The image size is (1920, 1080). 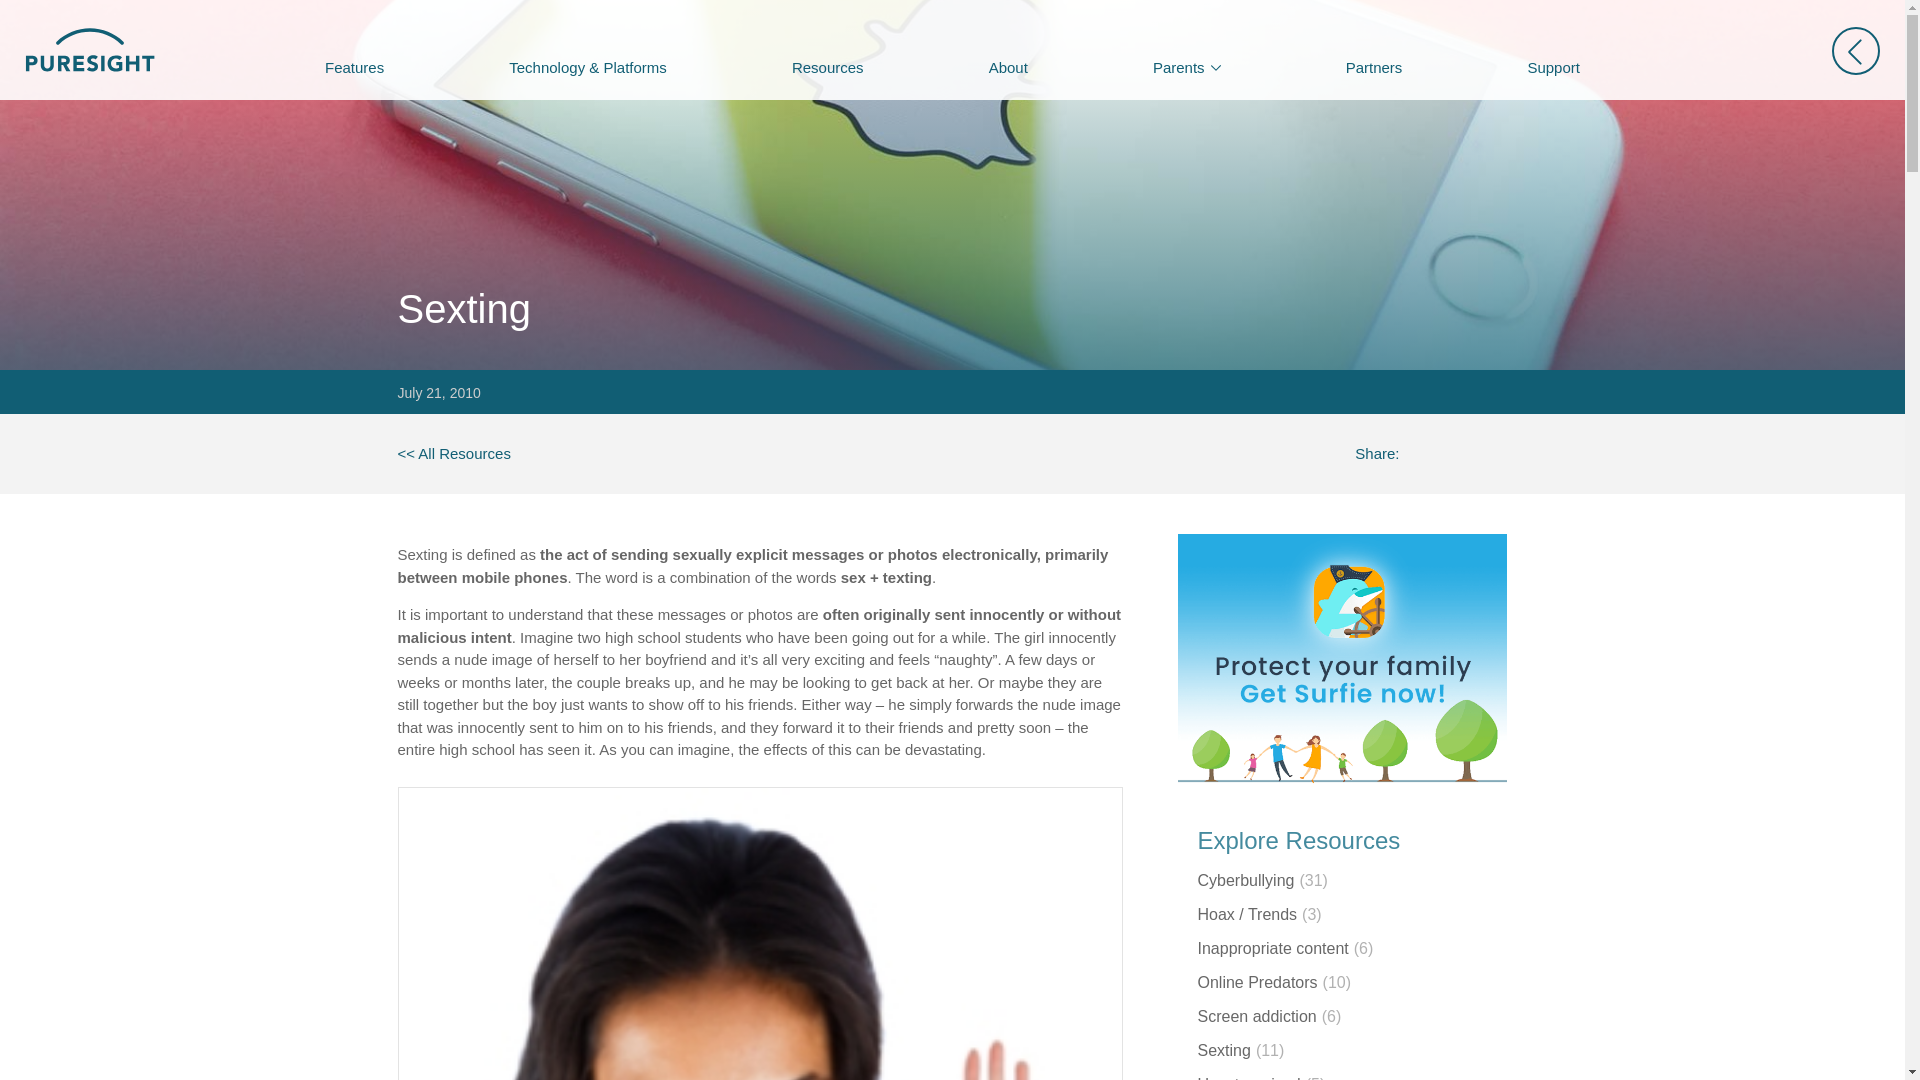 I want to click on side nav toggle, so click(x=1855, y=50).